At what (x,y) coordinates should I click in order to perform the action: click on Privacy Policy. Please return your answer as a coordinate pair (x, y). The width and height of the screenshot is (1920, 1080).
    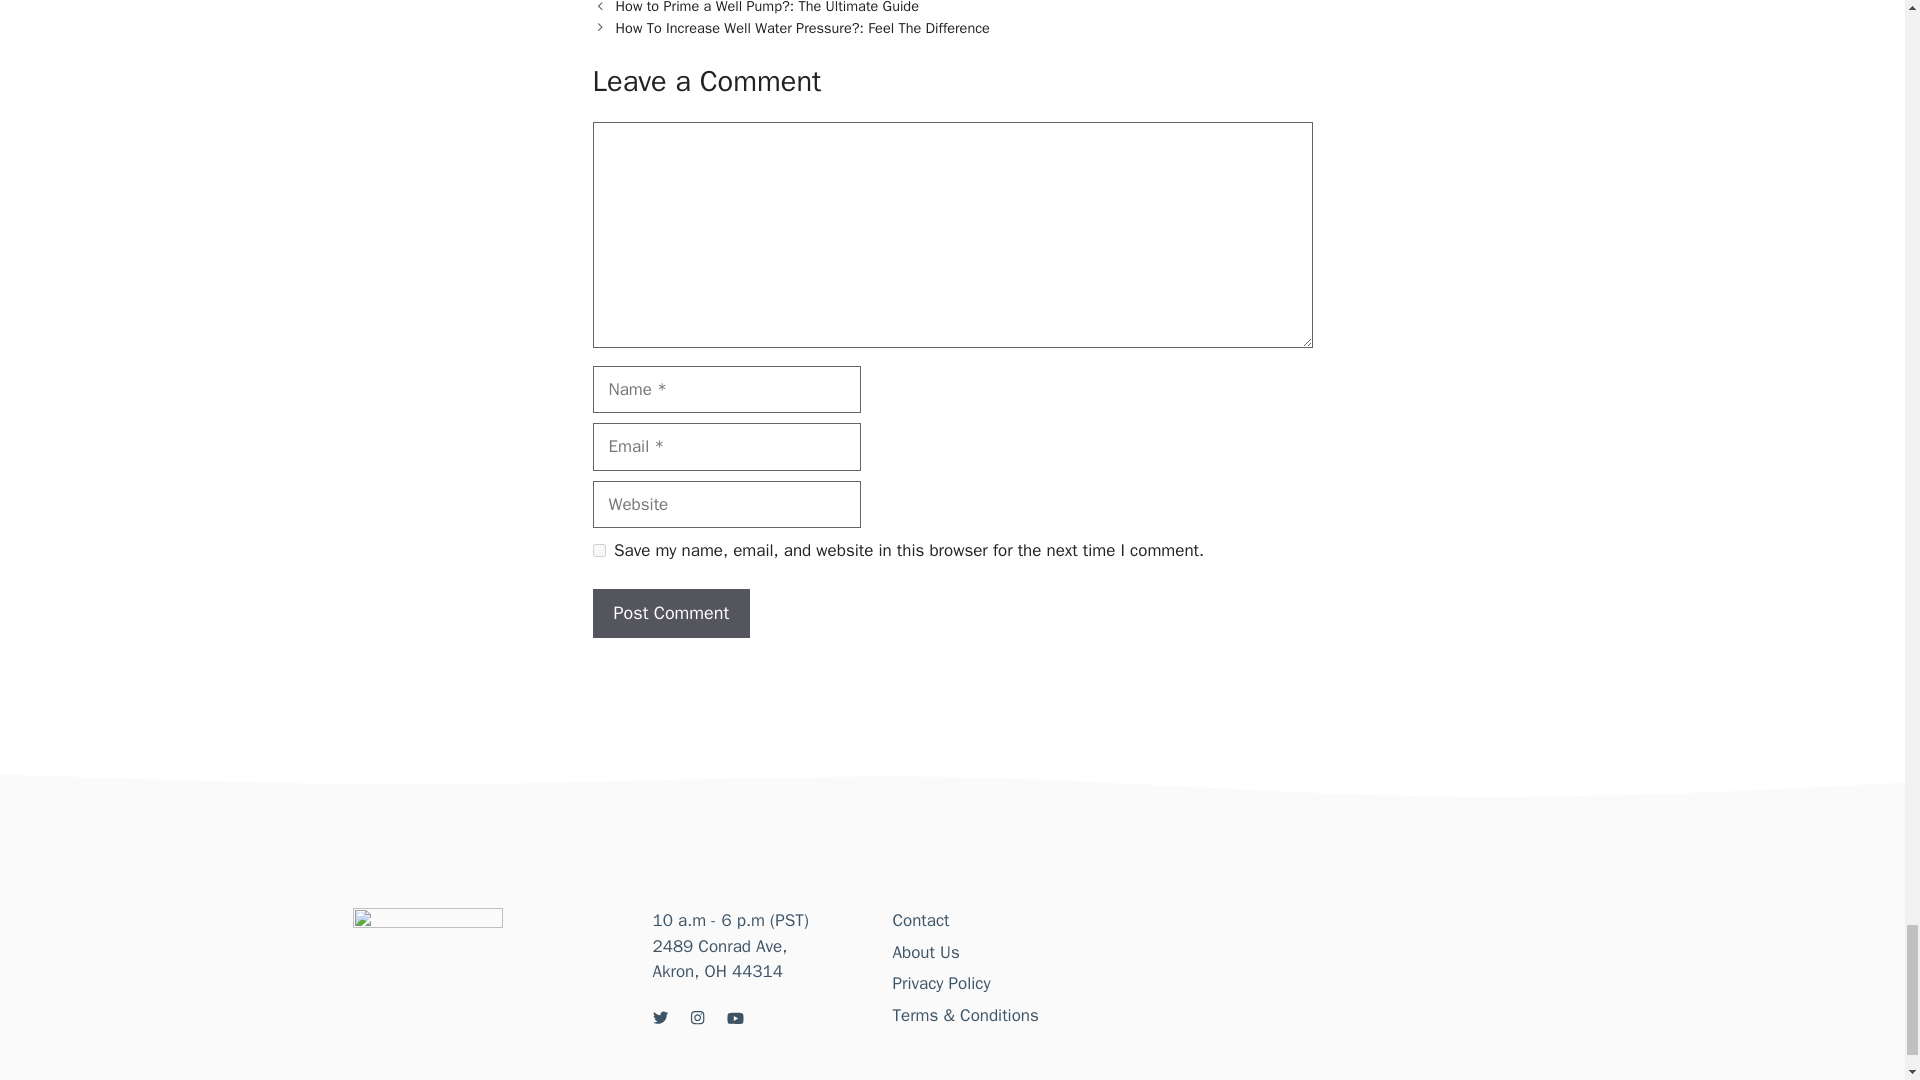
    Looking at the image, I should click on (941, 983).